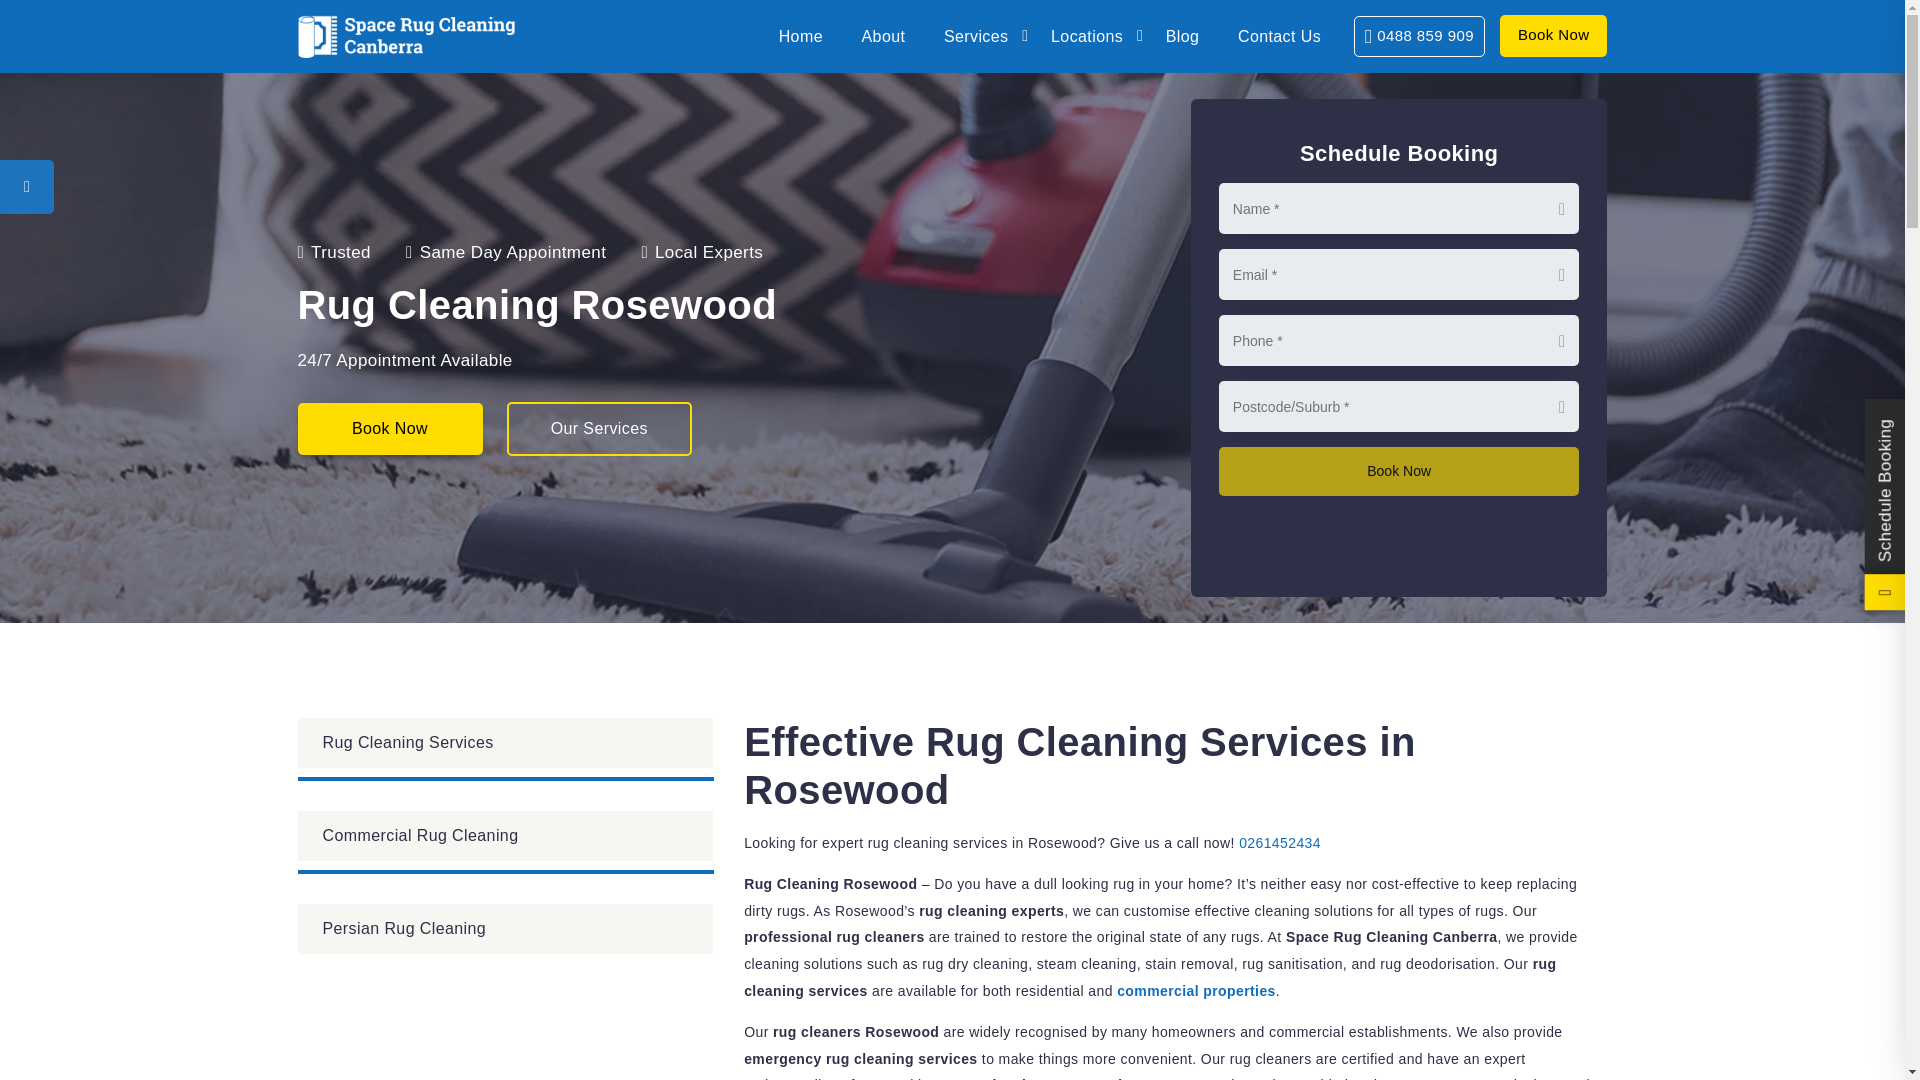  What do you see at coordinates (1182, 36) in the screenshot?
I see `Blog` at bounding box center [1182, 36].